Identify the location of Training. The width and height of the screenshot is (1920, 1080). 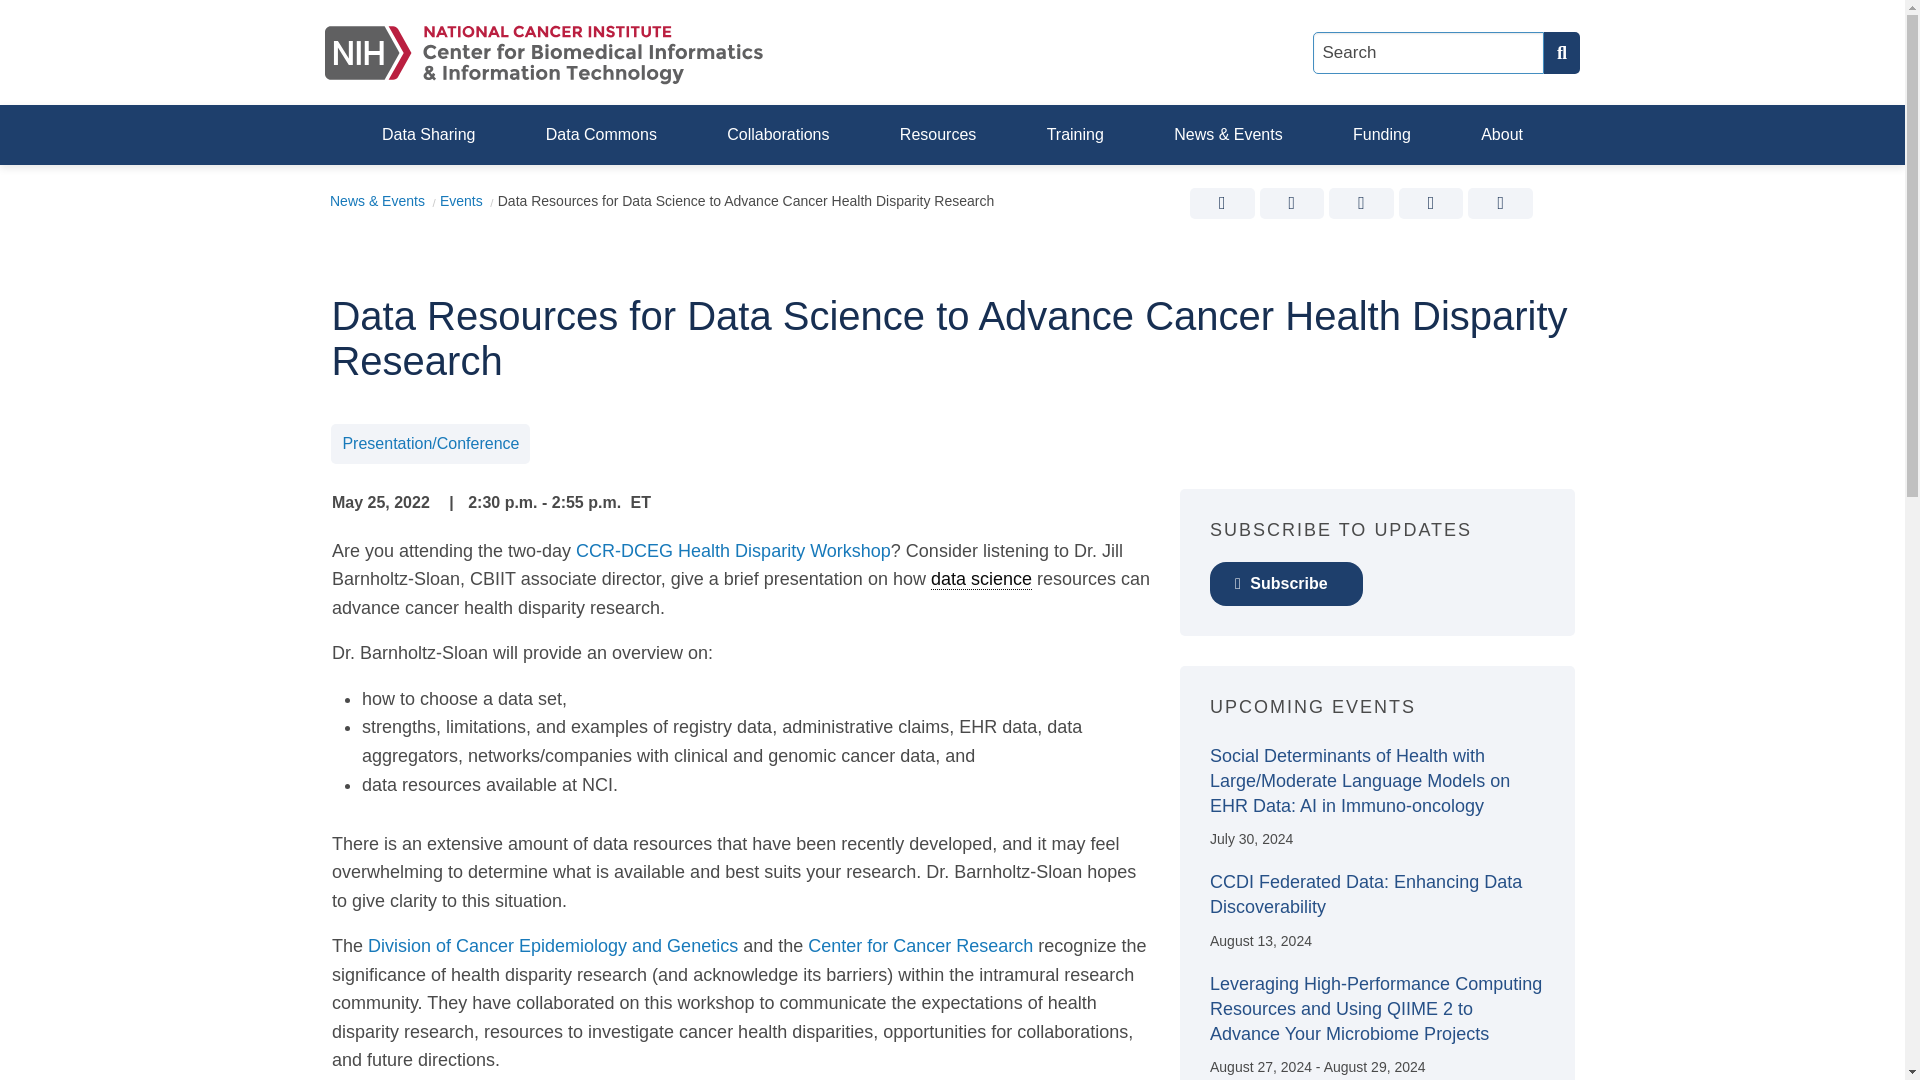
(1076, 134).